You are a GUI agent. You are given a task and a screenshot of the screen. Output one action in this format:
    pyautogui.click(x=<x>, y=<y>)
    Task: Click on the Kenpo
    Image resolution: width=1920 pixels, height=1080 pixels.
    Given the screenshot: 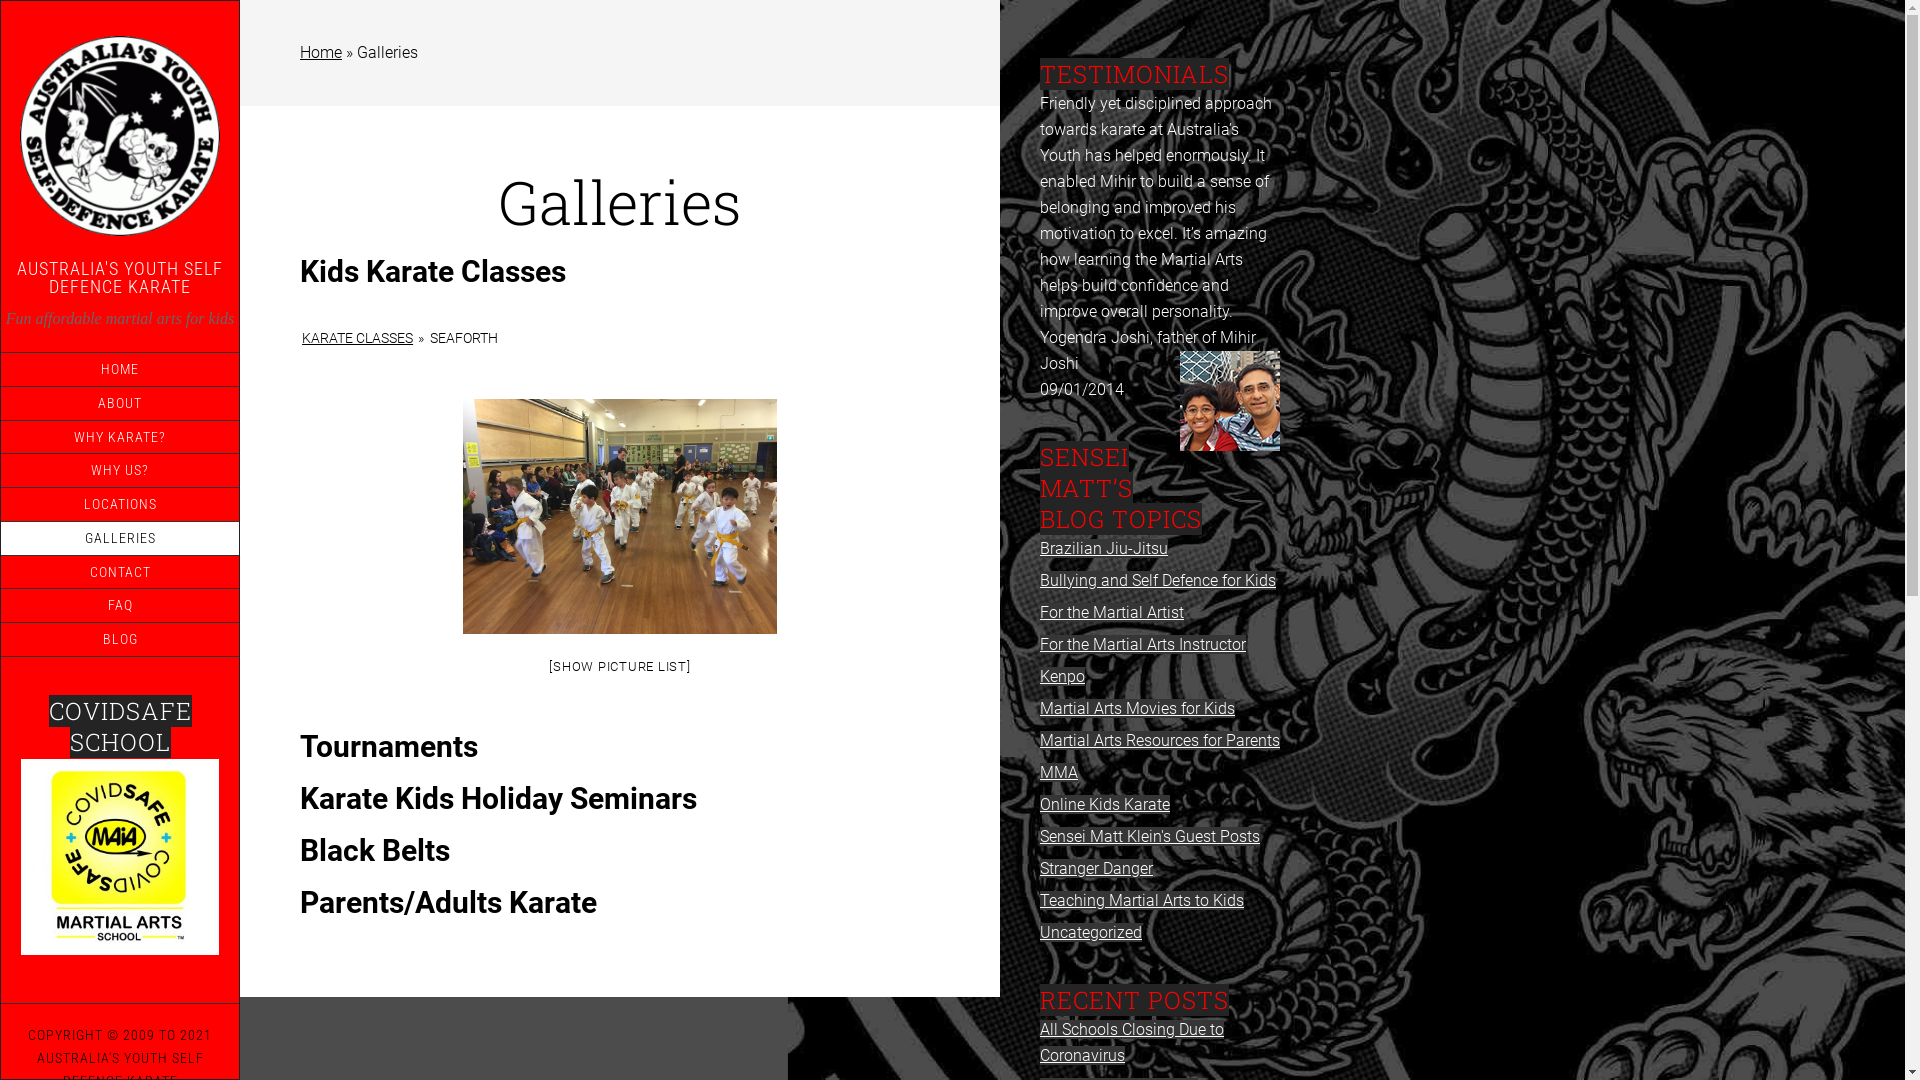 What is the action you would take?
    pyautogui.click(x=1062, y=676)
    